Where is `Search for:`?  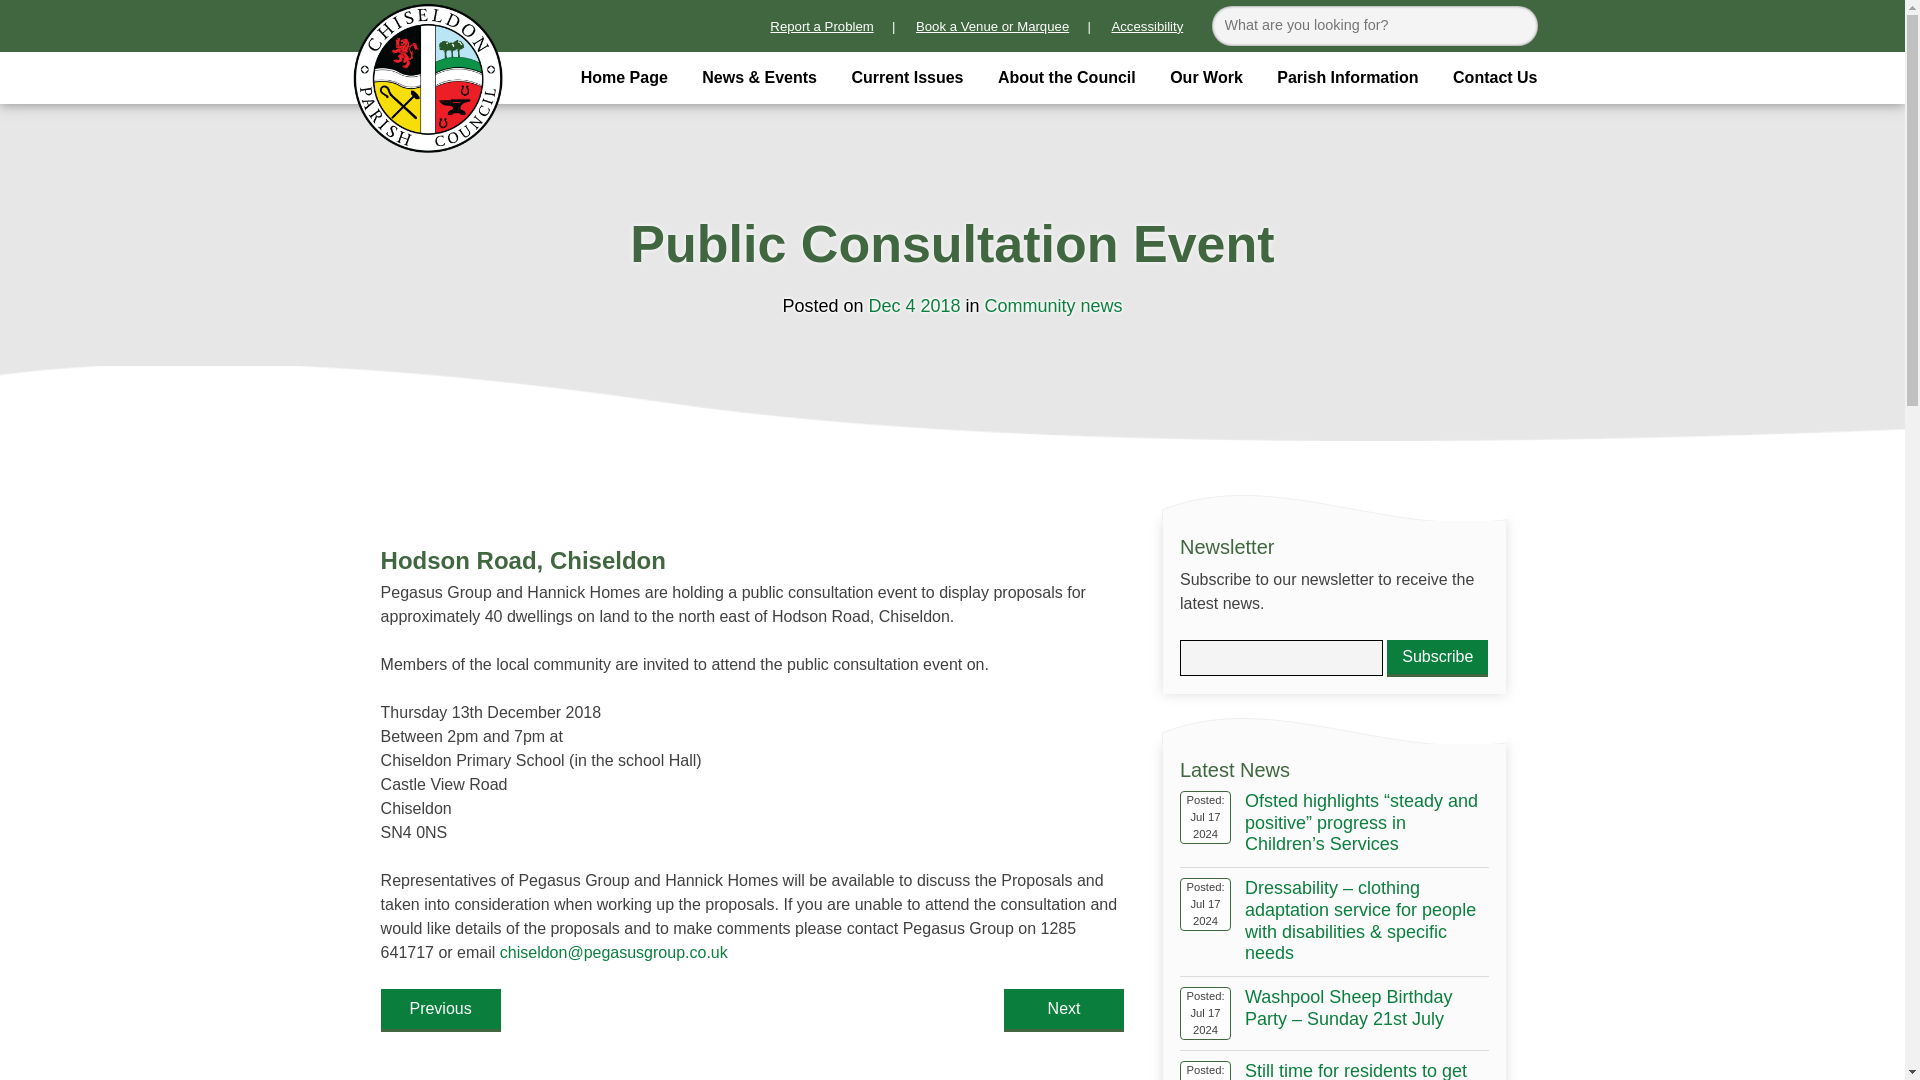
Search for: is located at coordinates (1374, 26).